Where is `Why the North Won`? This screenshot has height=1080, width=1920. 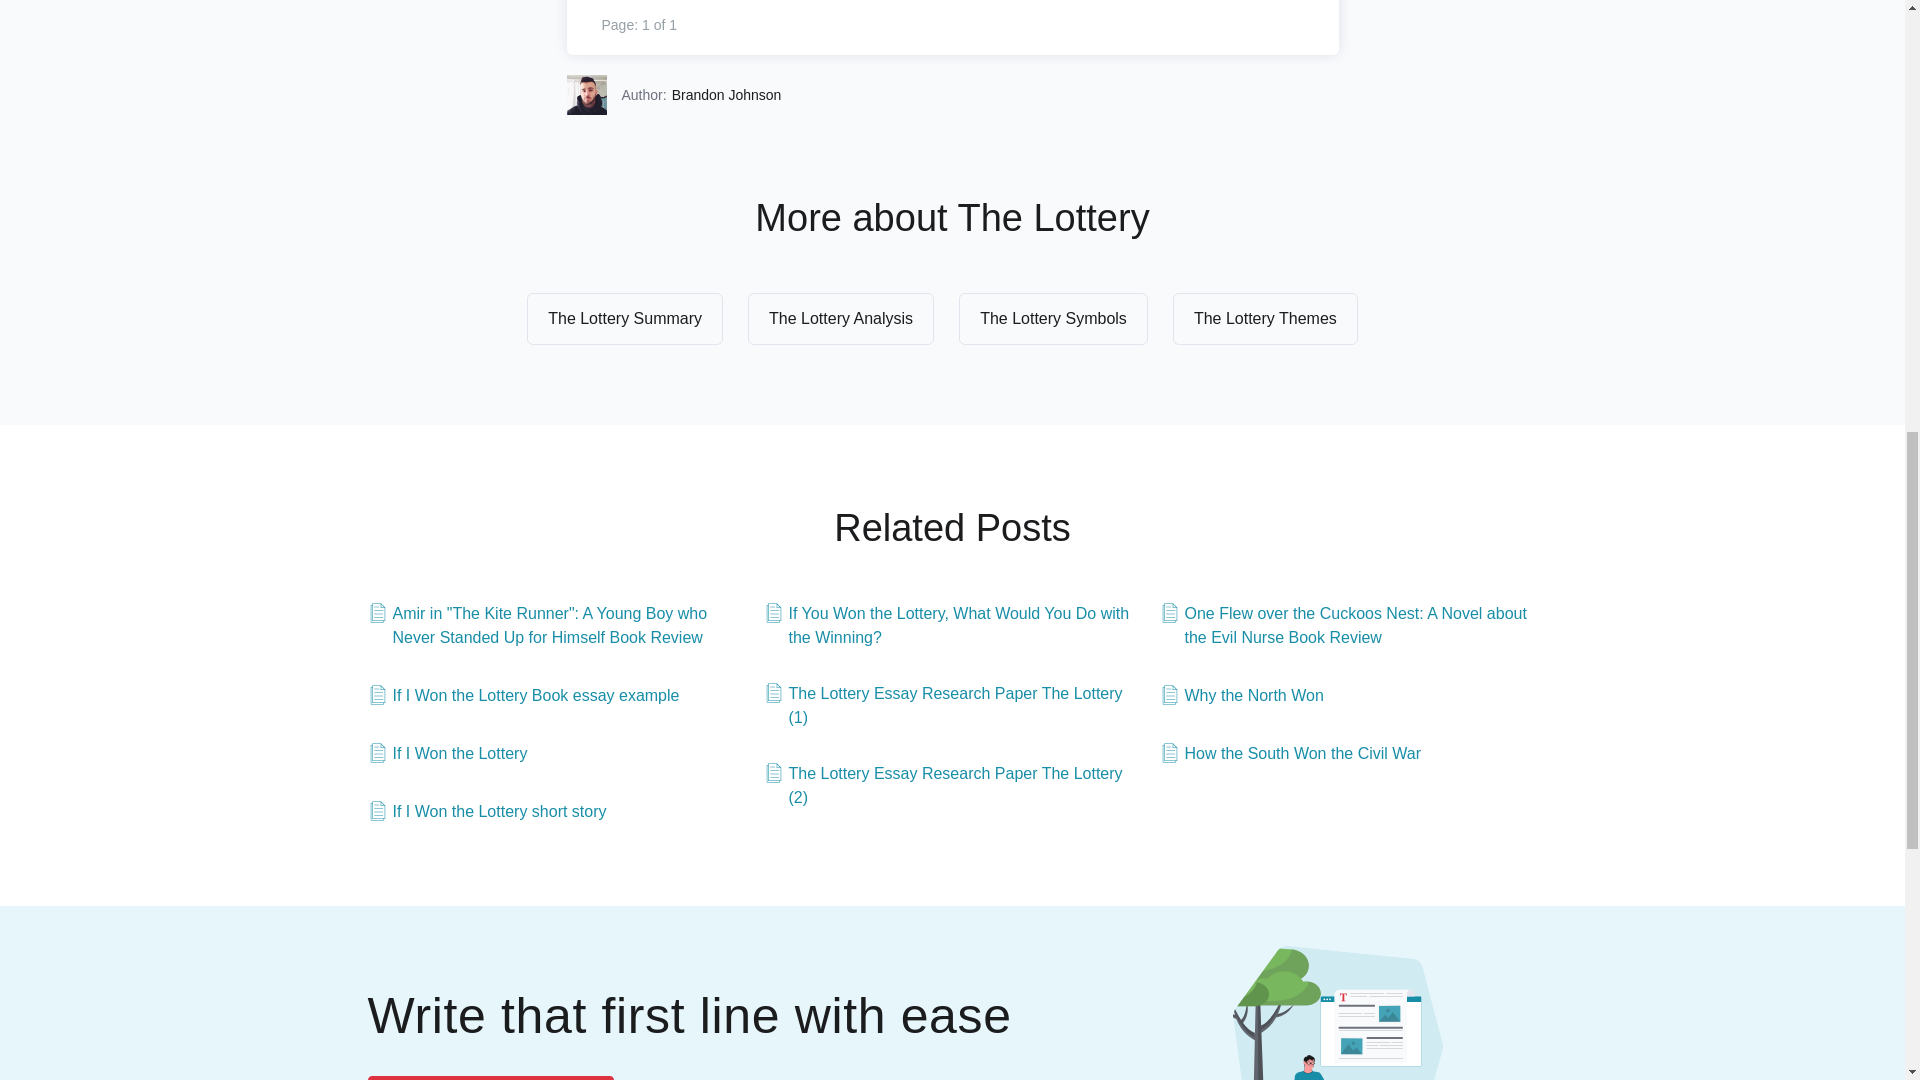
Why the North Won is located at coordinates (1242, 696).